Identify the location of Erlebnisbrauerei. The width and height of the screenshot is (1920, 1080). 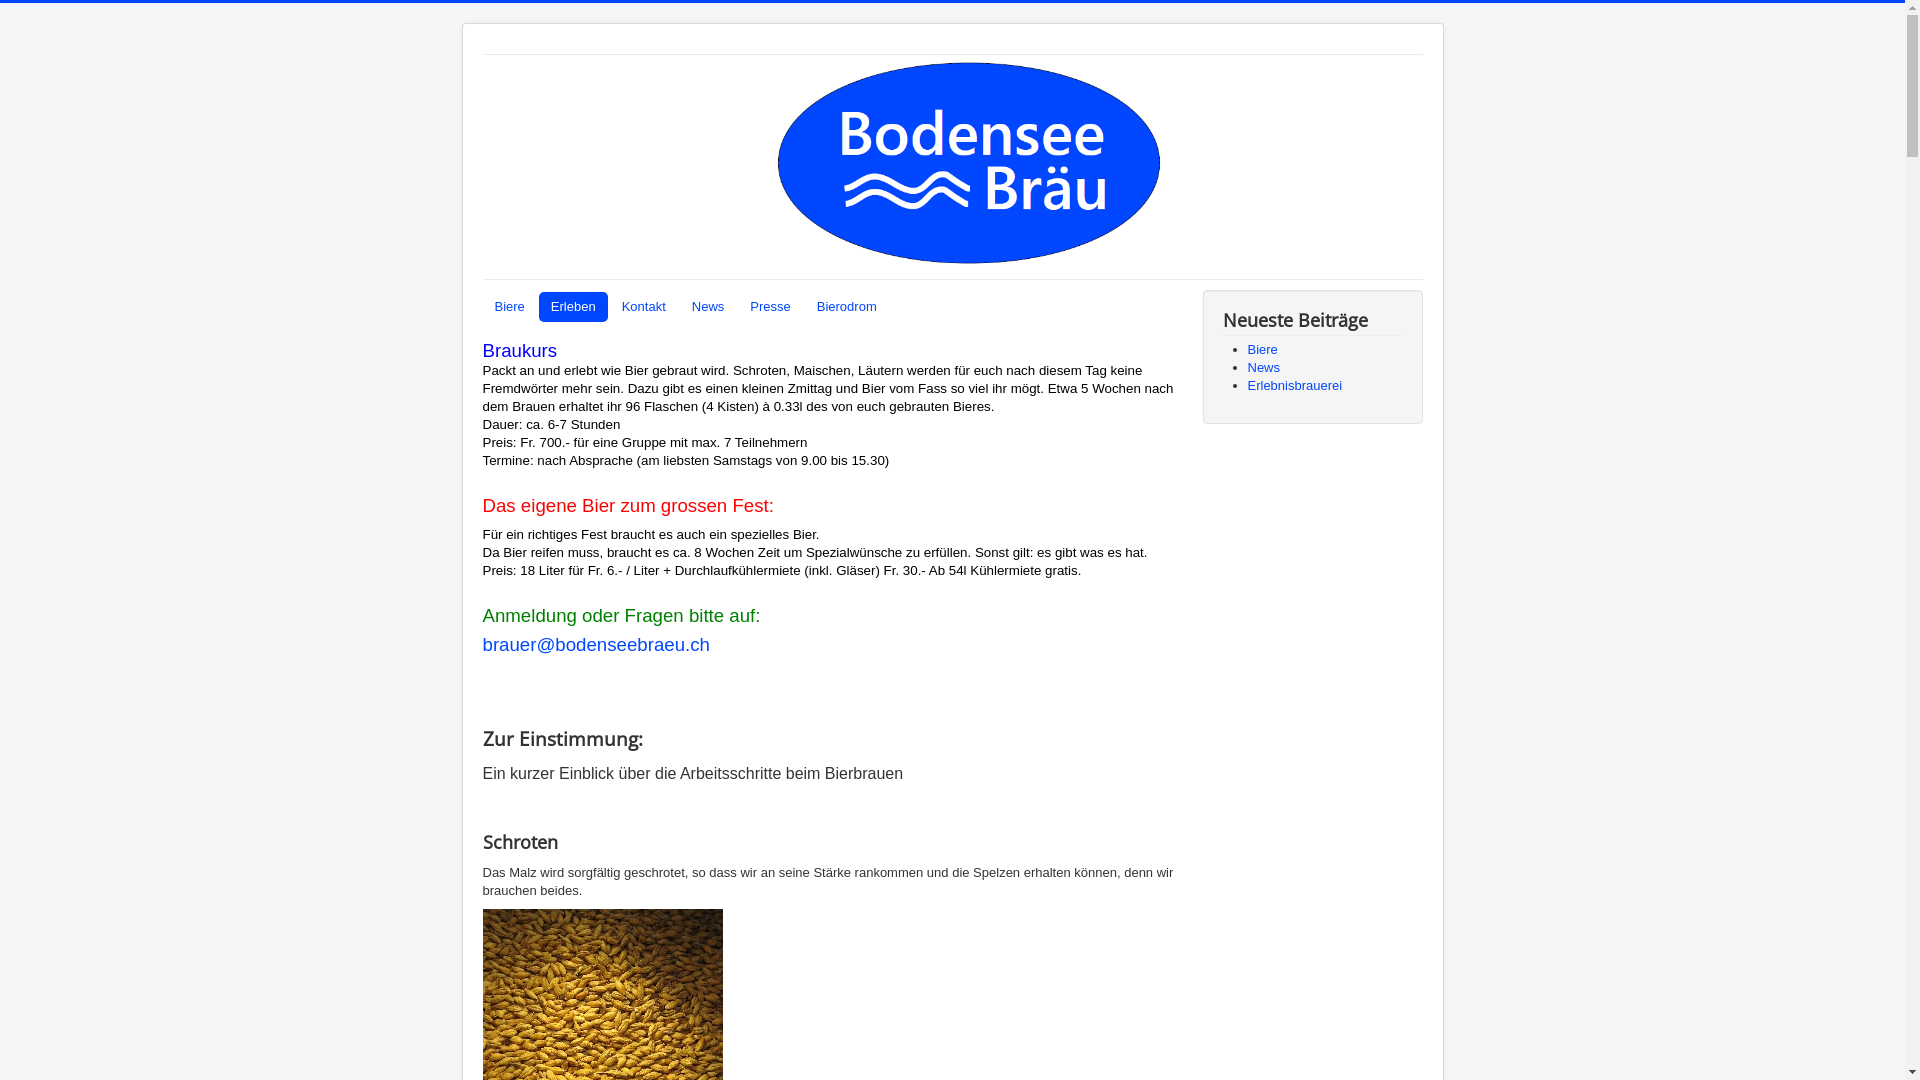
(1296, 386).